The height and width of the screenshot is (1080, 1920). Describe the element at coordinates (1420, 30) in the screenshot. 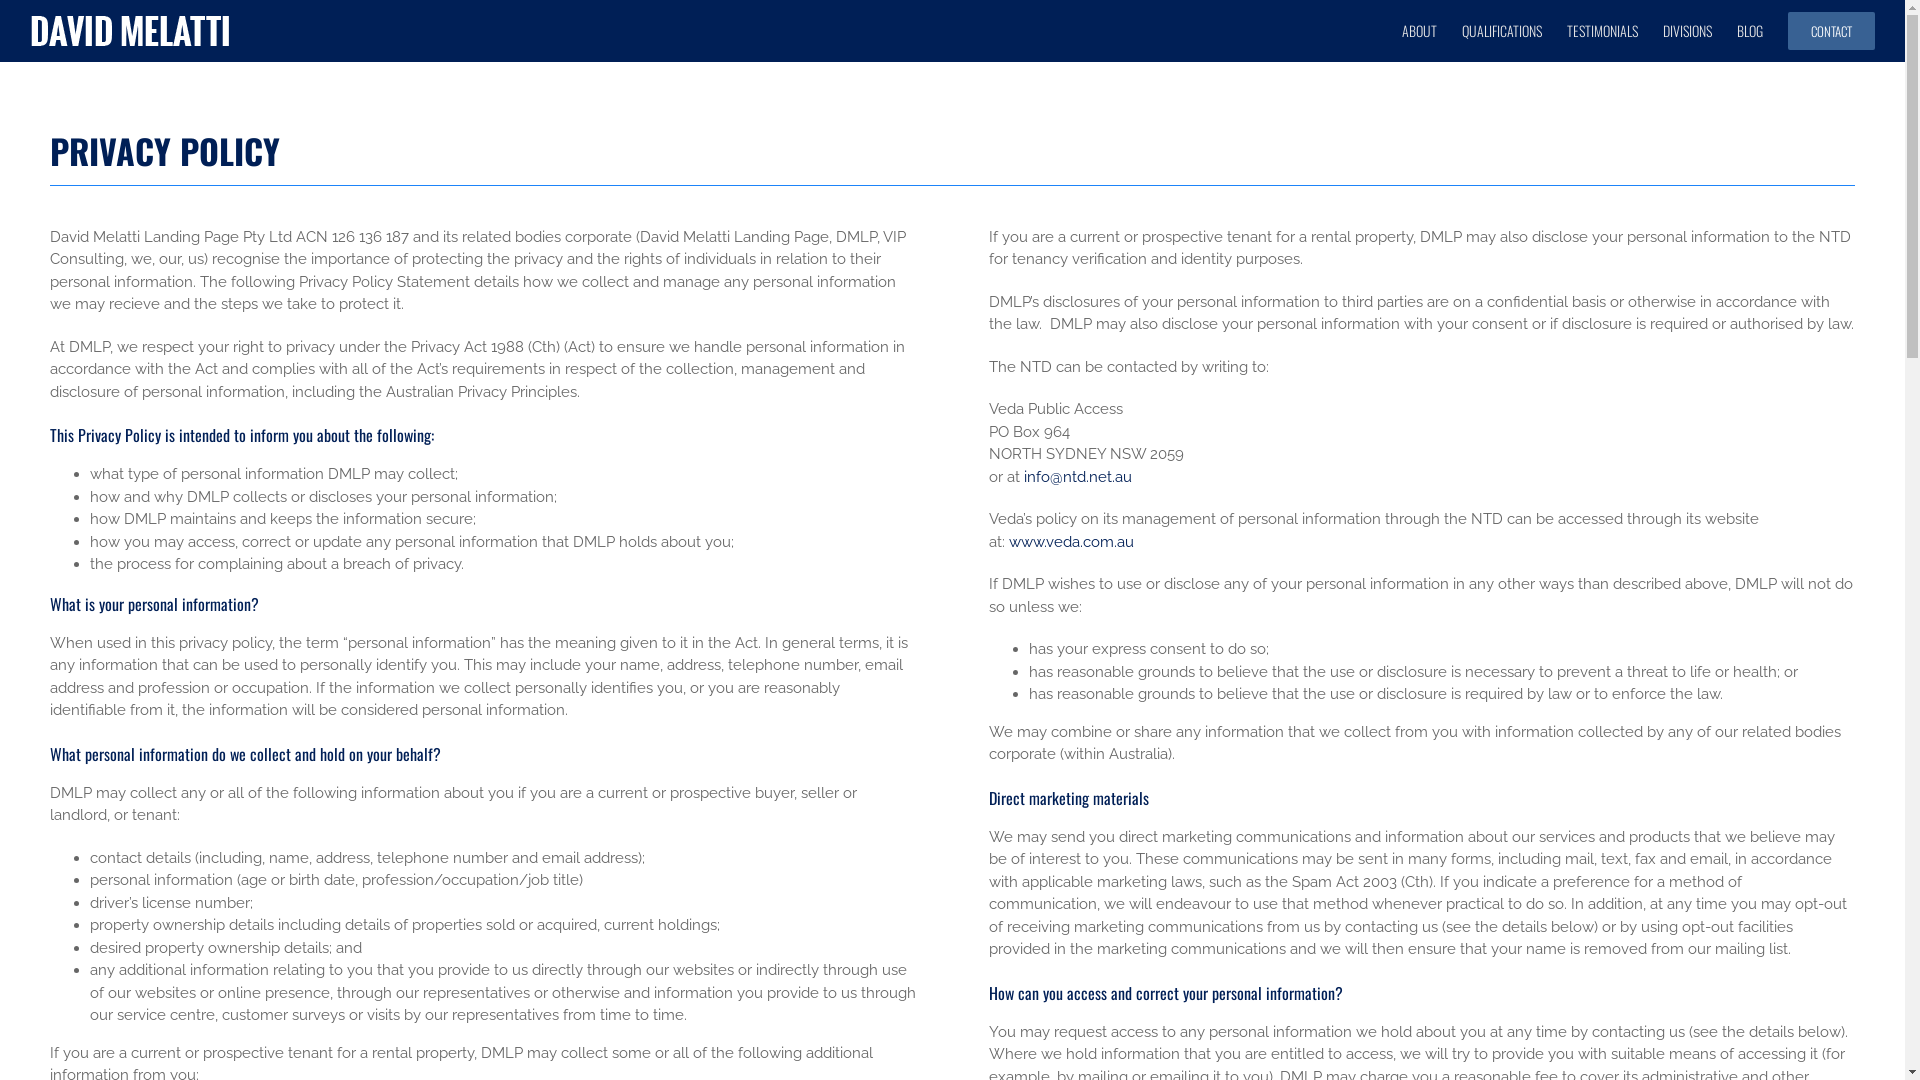

I see `ABOUT` at that location.